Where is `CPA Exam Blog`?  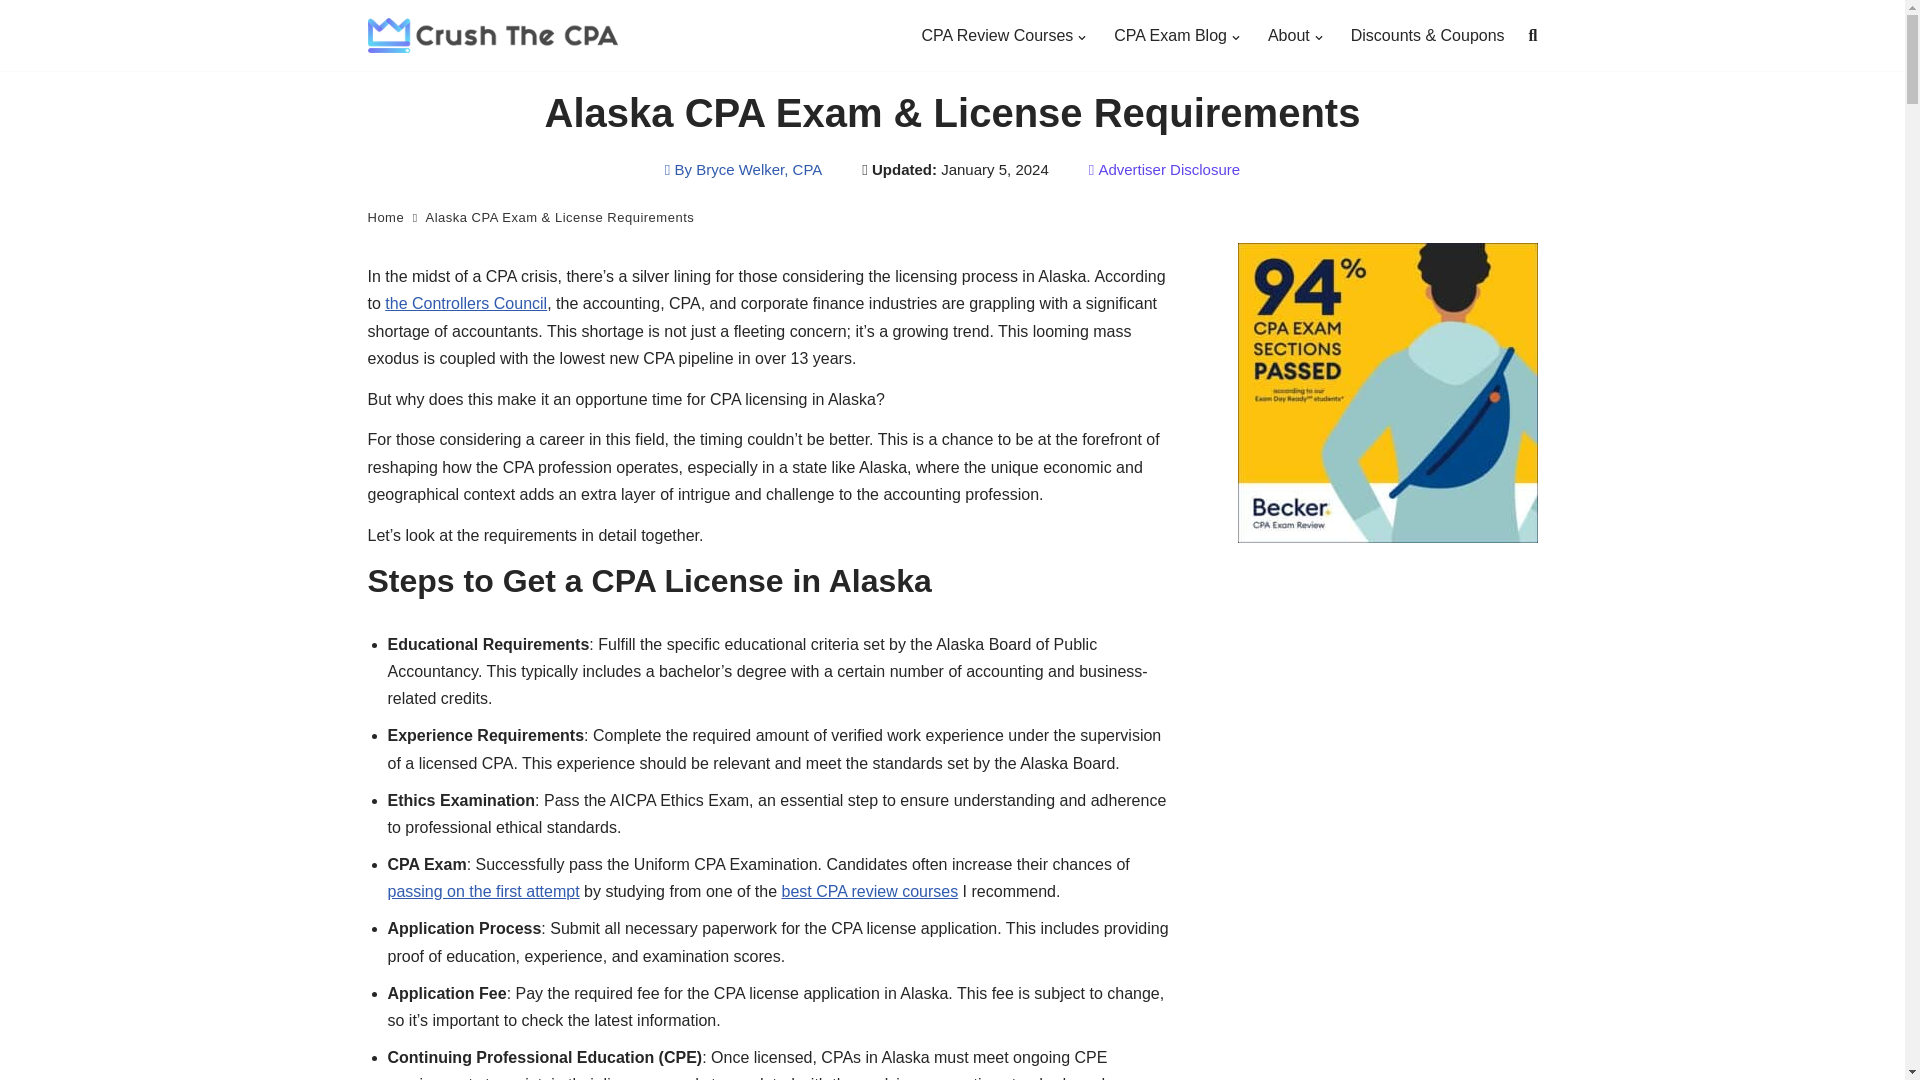
CPA Exam Blog is located at coordinates (1170, 34).